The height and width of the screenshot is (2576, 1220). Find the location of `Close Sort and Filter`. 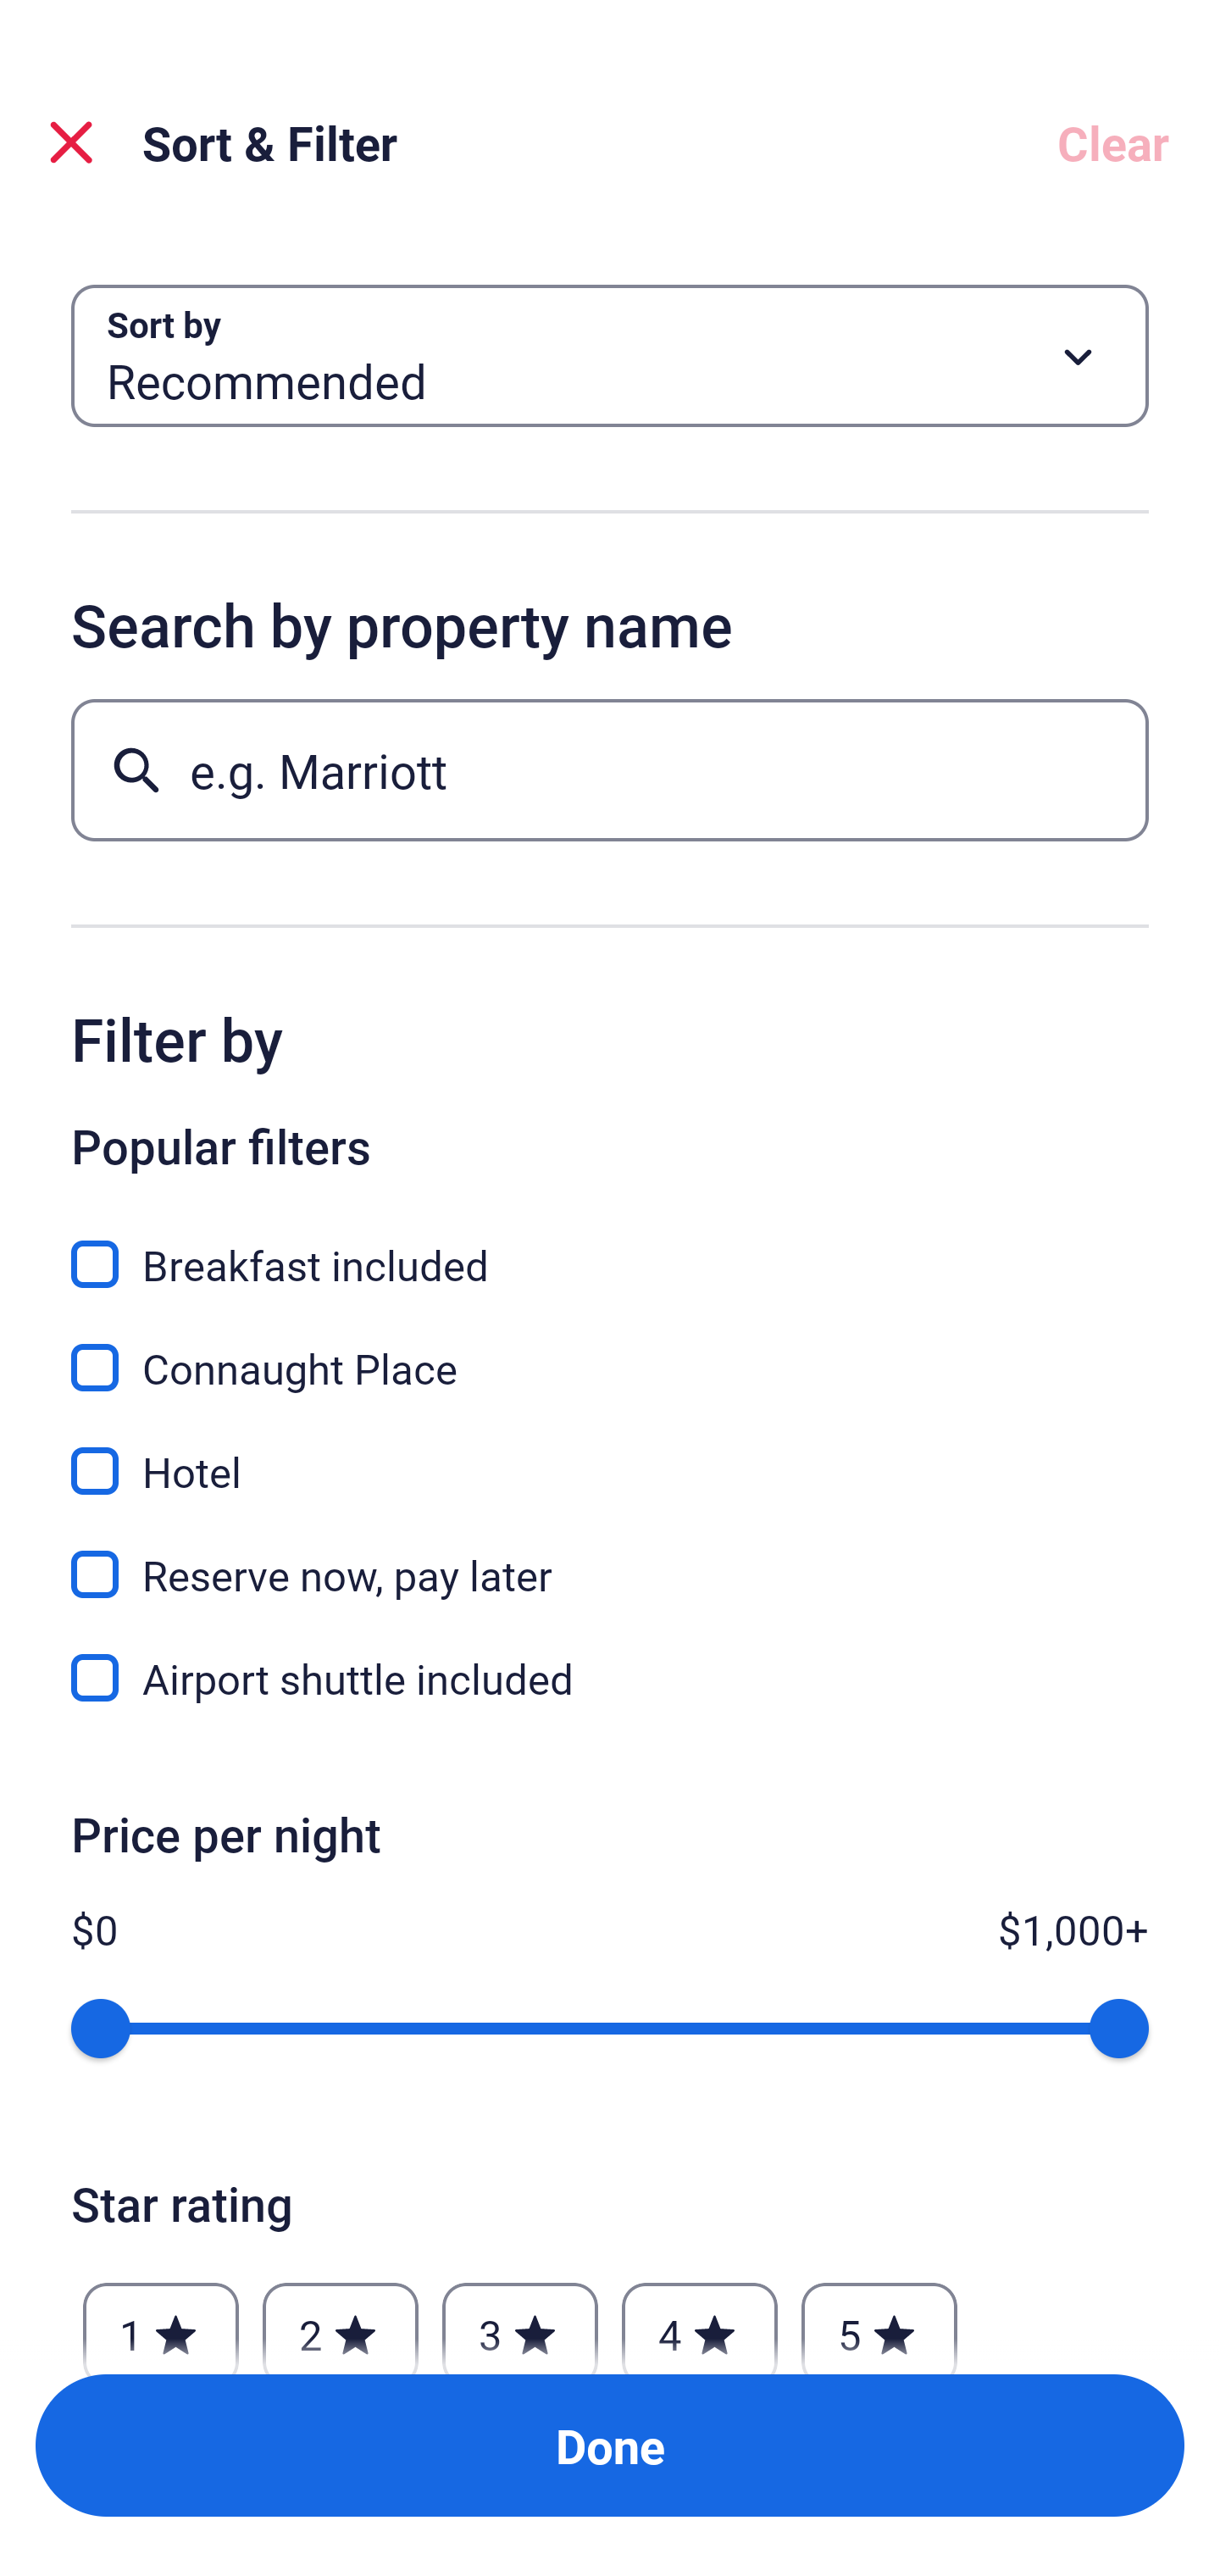

Close Sort and Filter is located at coordinates (71, 142).